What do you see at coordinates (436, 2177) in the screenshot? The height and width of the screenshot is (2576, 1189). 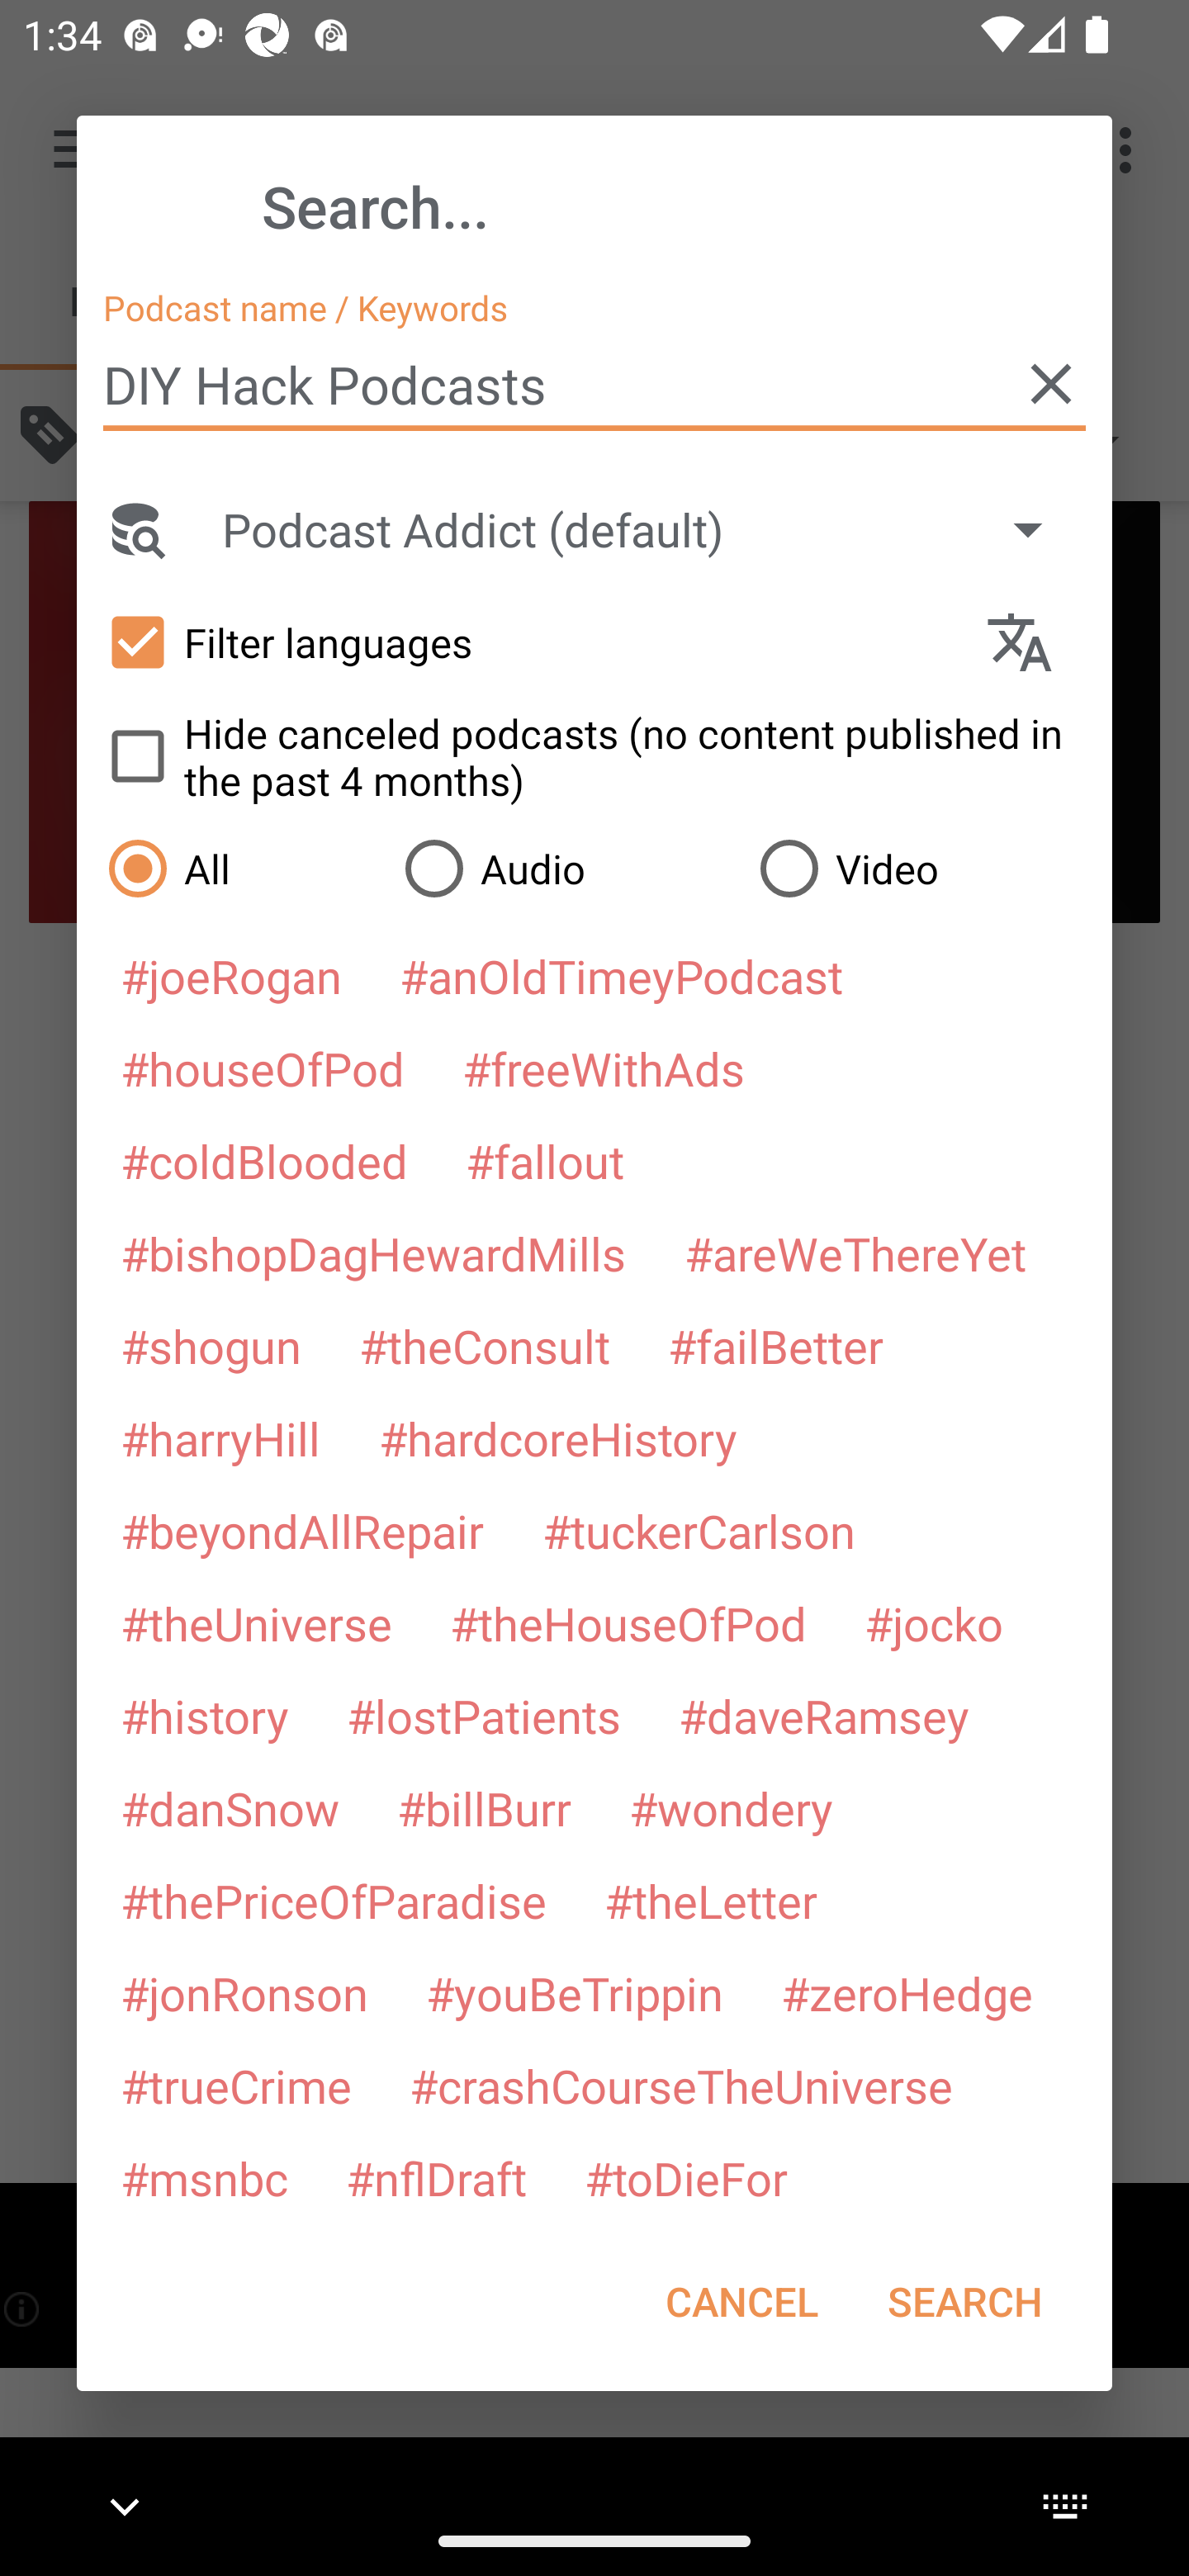 I see `#nflDraft` at bounding box center [436, 2177].